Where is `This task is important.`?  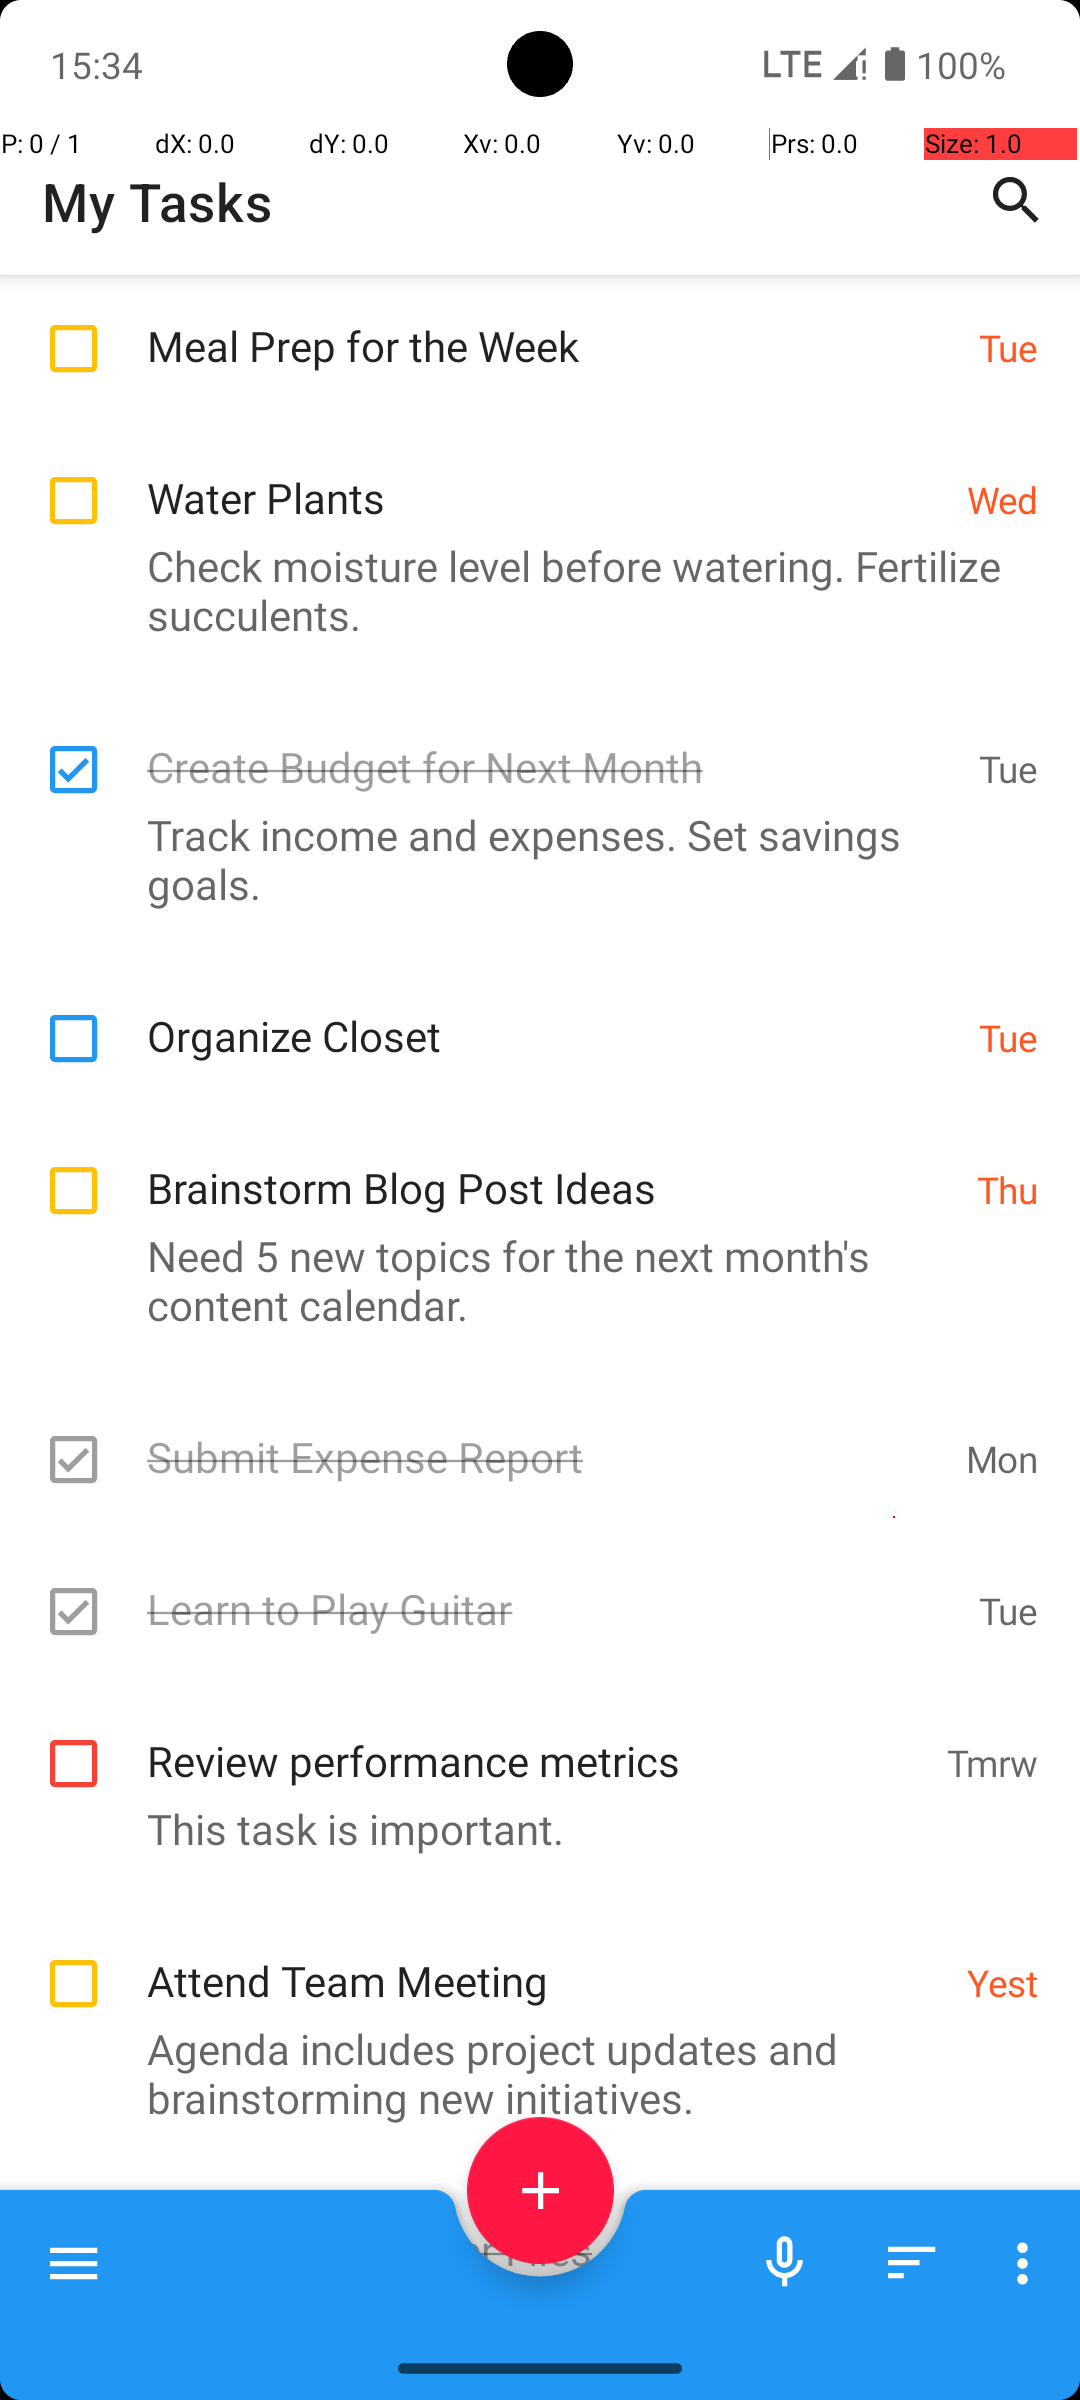 This task is important. is located at coordinates (530, 1828).